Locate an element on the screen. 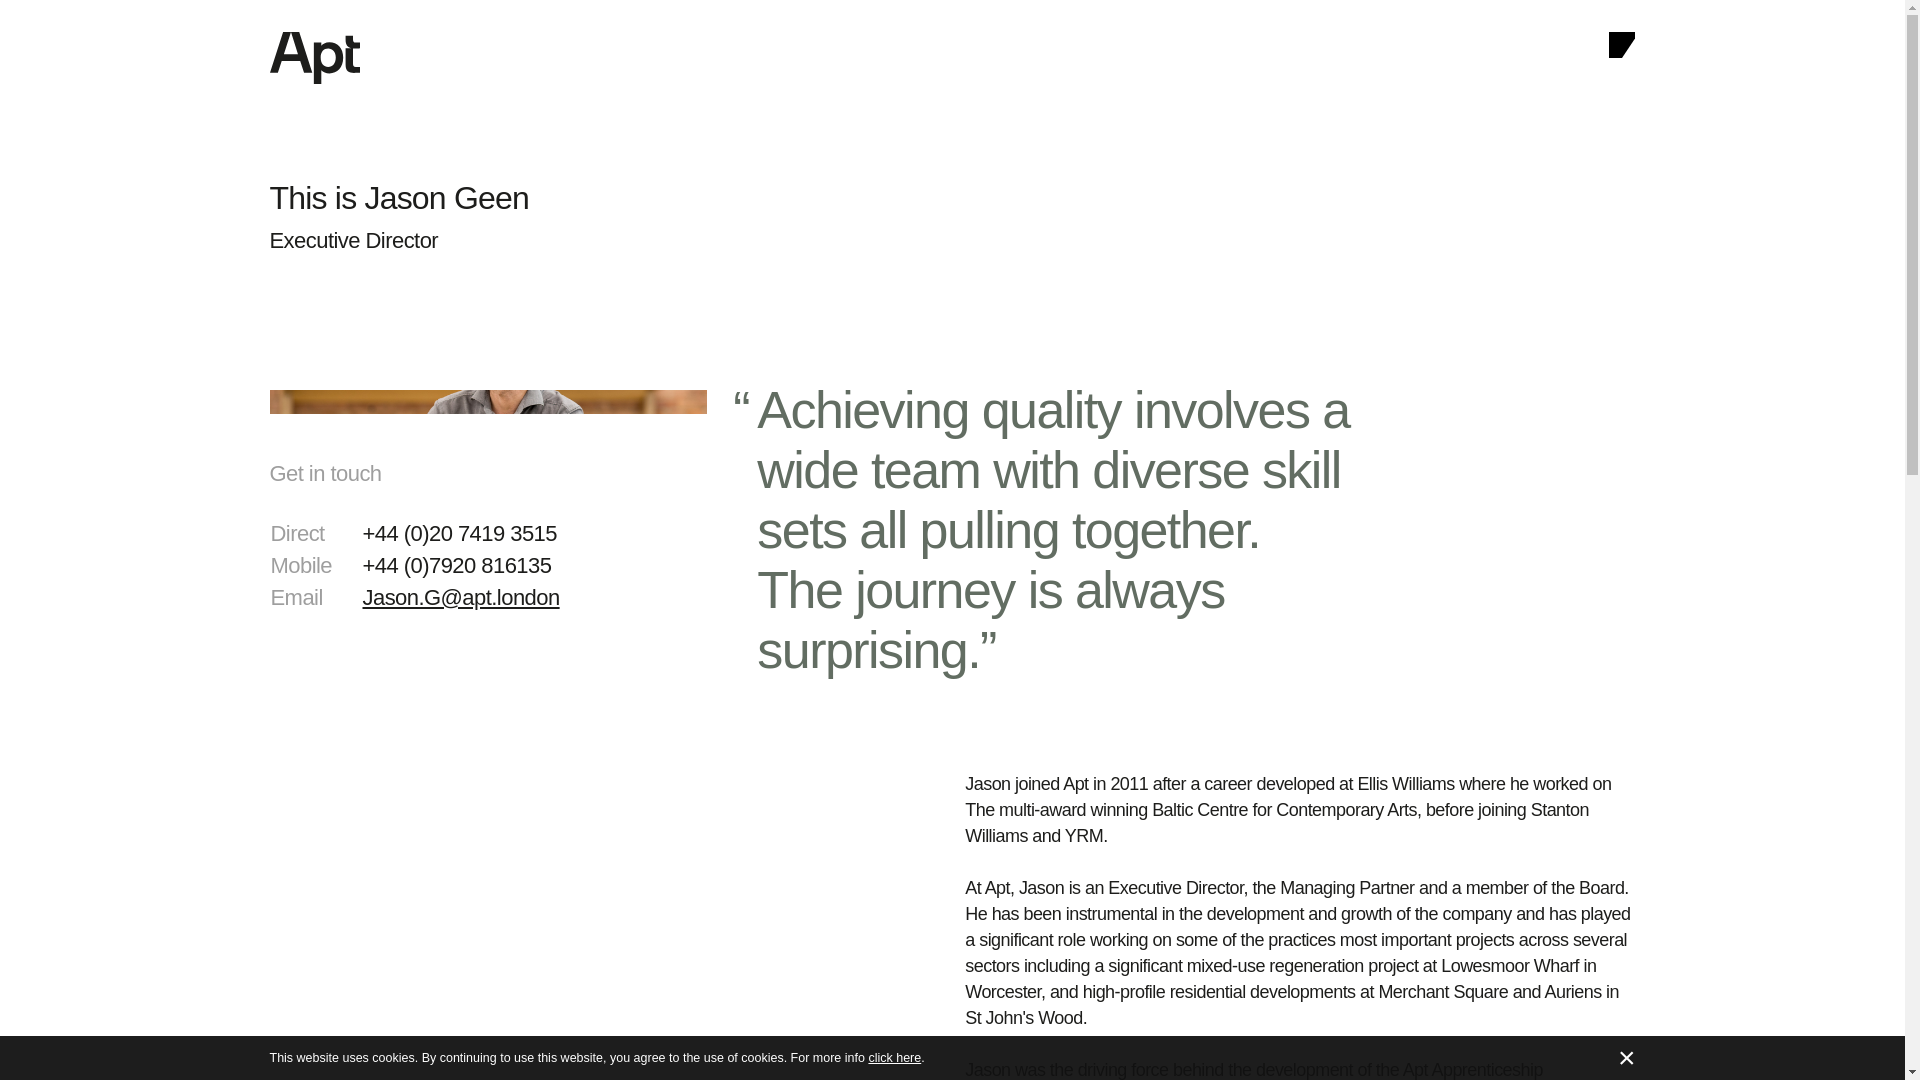  Intranet is located at coordinates (343, 1042).